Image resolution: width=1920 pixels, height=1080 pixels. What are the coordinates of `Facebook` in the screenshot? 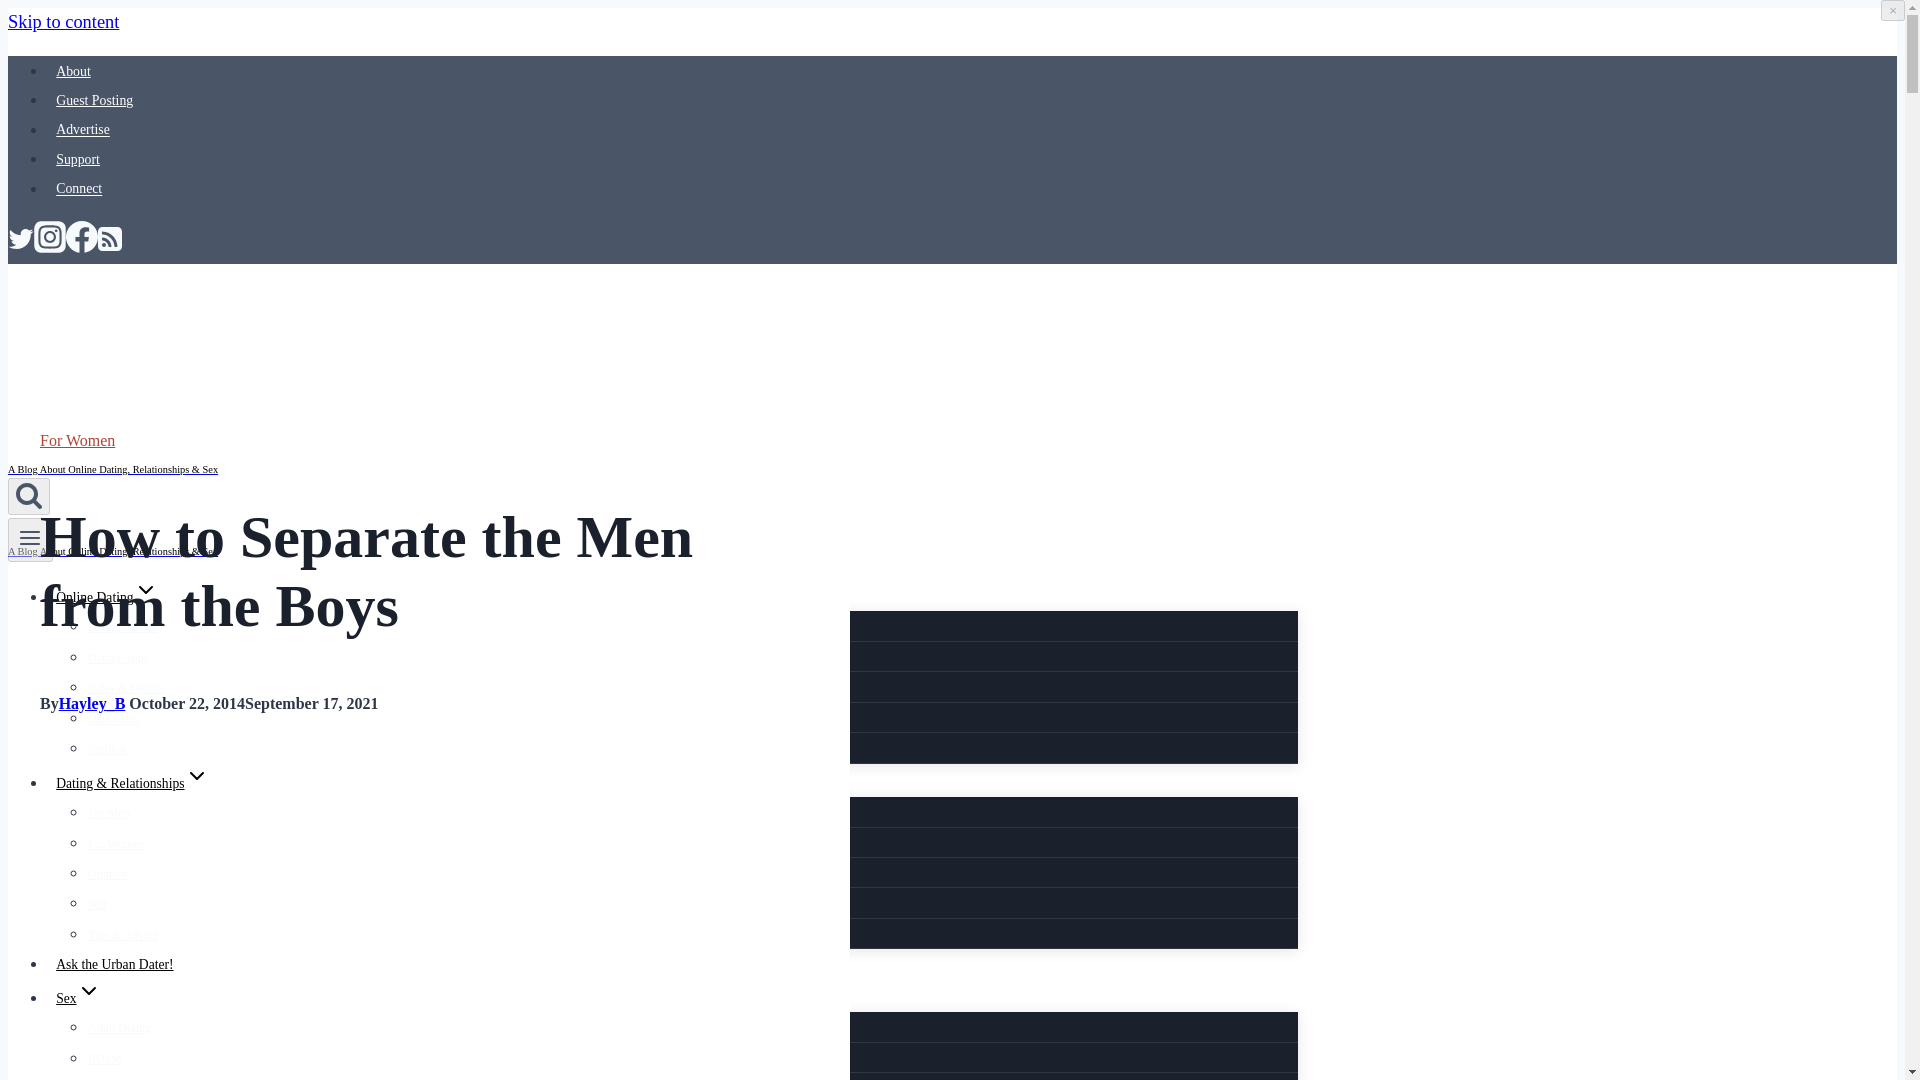 It's located at (81, 246).